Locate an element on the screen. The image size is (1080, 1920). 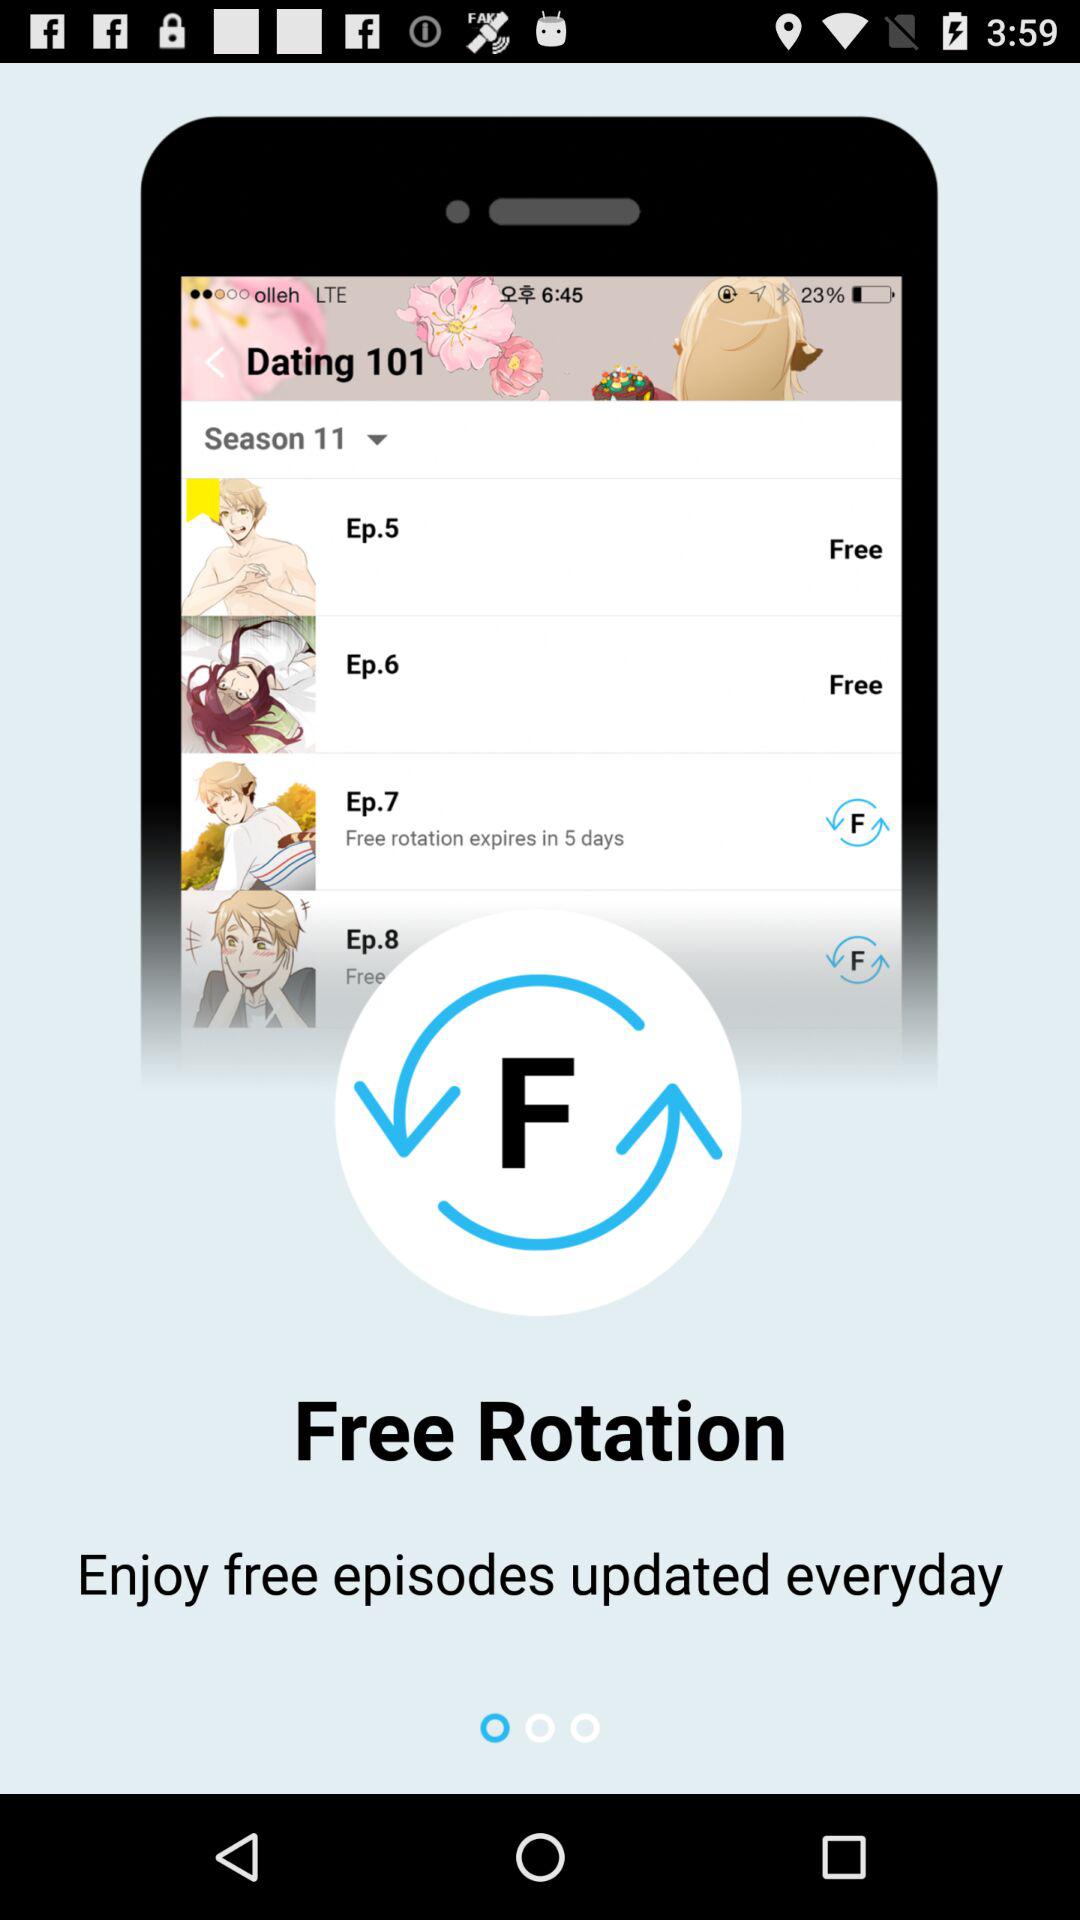
launch icon below the enjoy free episodes app is located at coordinates (540, 1728).